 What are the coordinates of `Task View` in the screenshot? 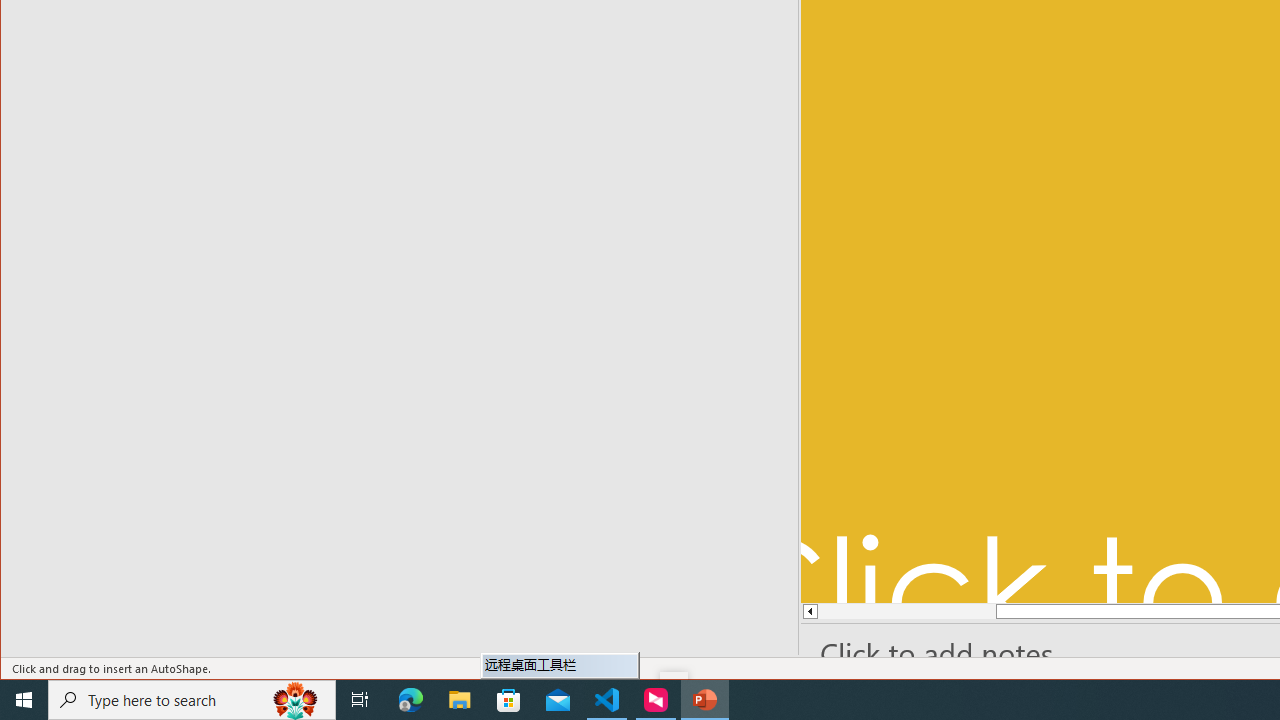 It's located at (360, 700).